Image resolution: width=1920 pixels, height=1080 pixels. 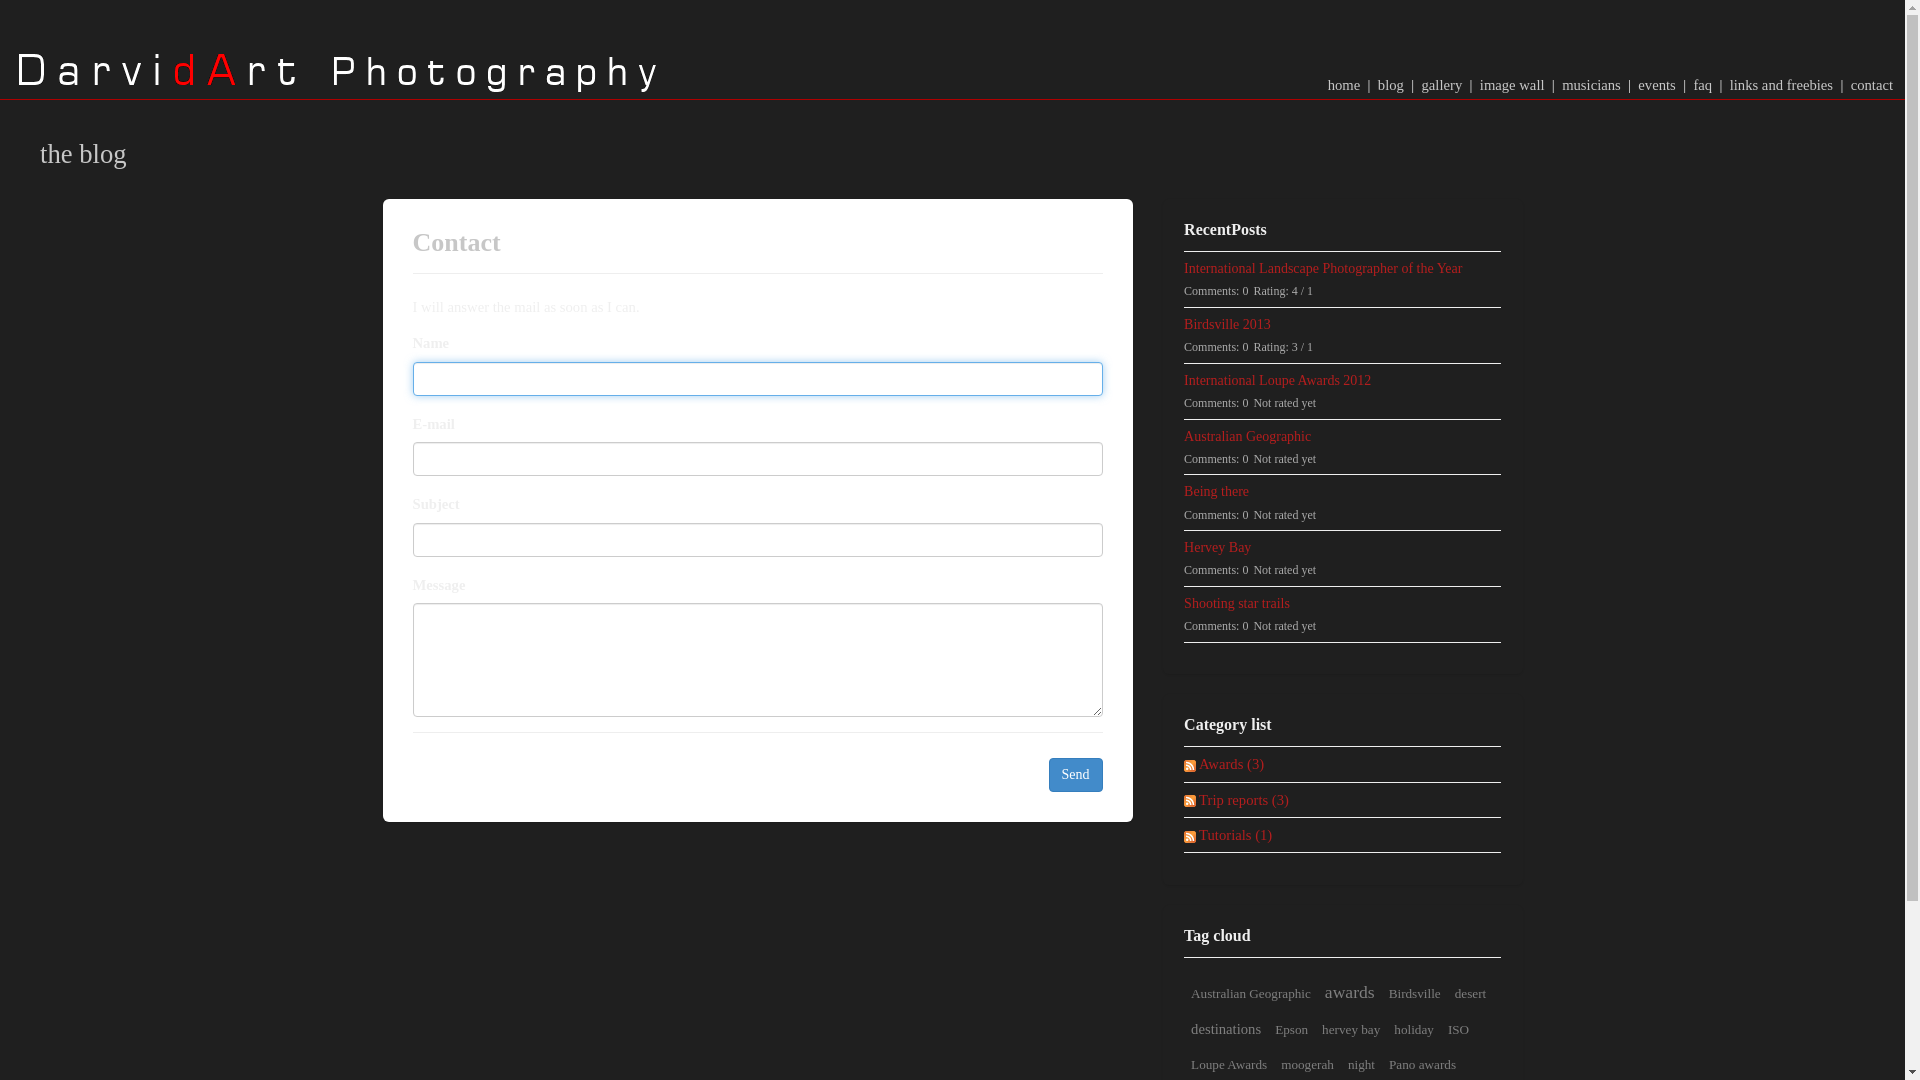 I want to click on   gallery  , so click(x=1442, y=85).